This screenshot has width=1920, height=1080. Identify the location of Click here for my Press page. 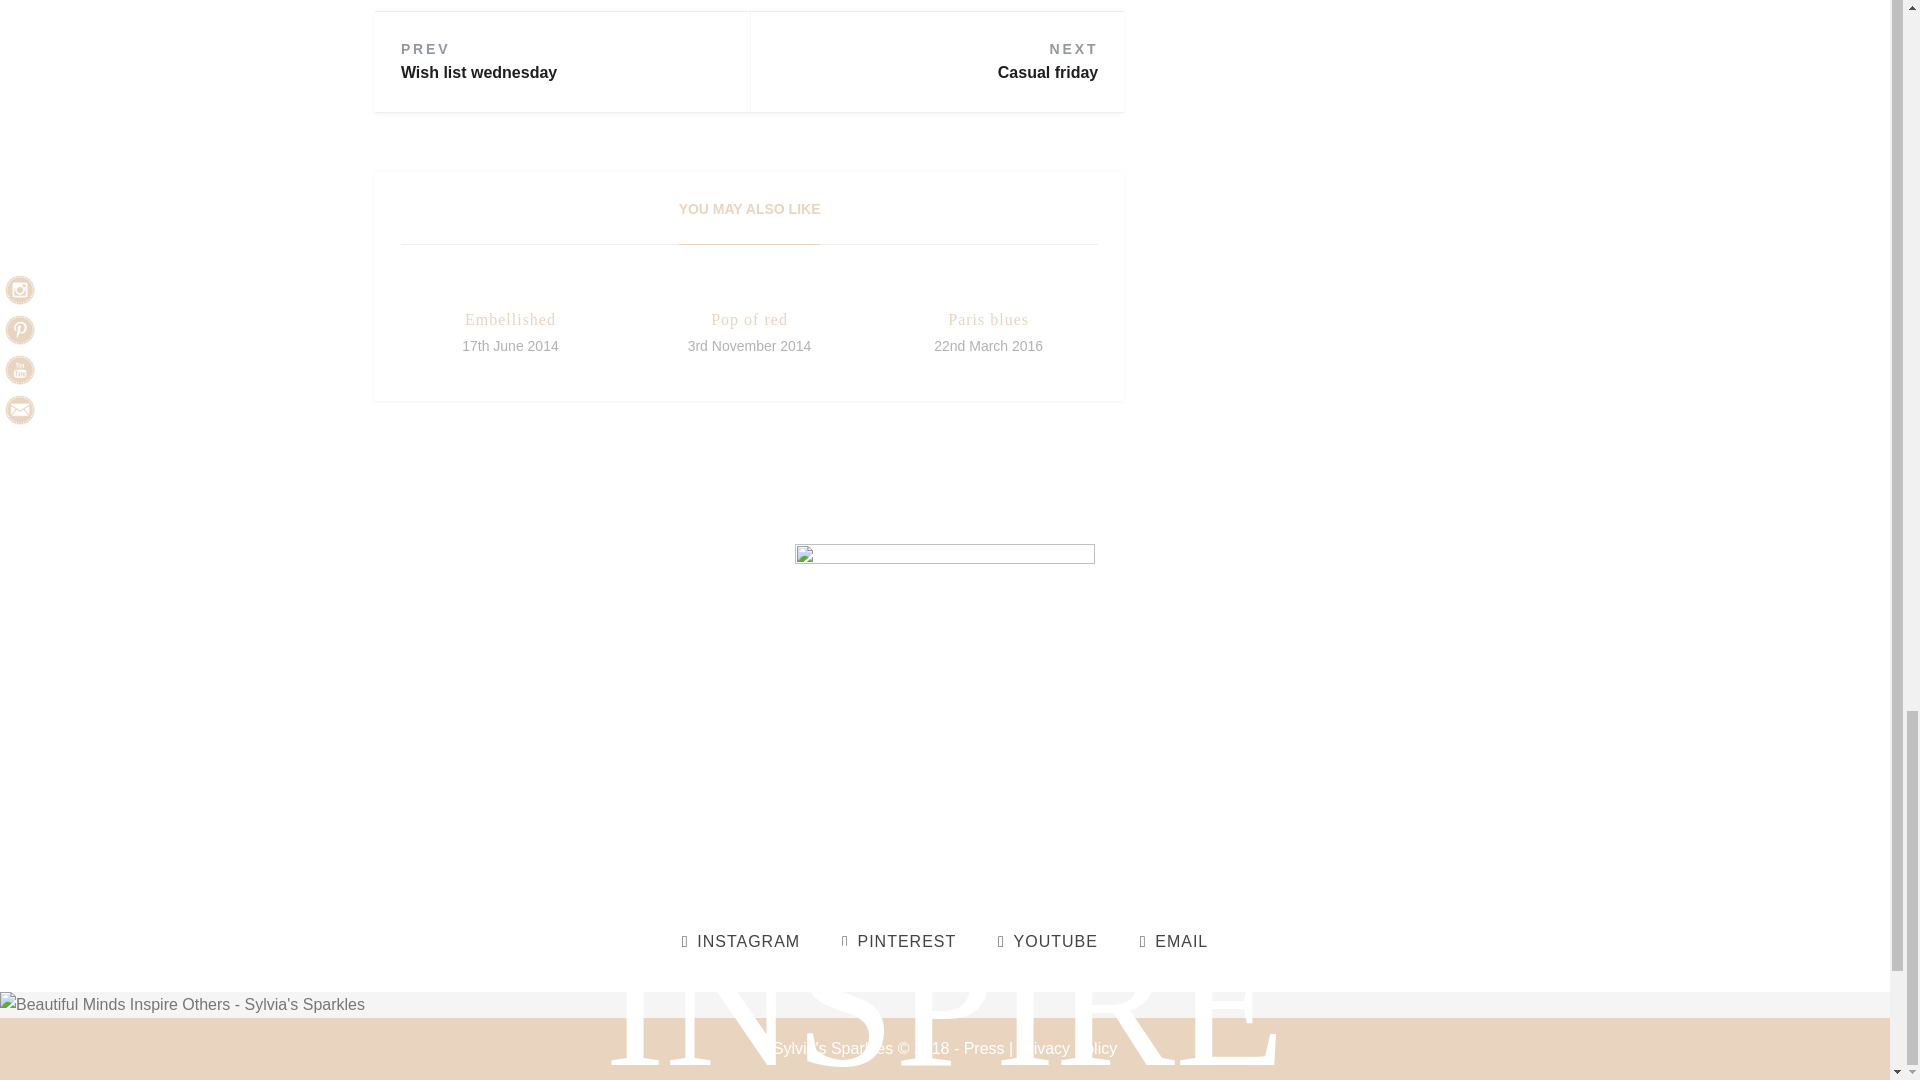
(984, 1048).